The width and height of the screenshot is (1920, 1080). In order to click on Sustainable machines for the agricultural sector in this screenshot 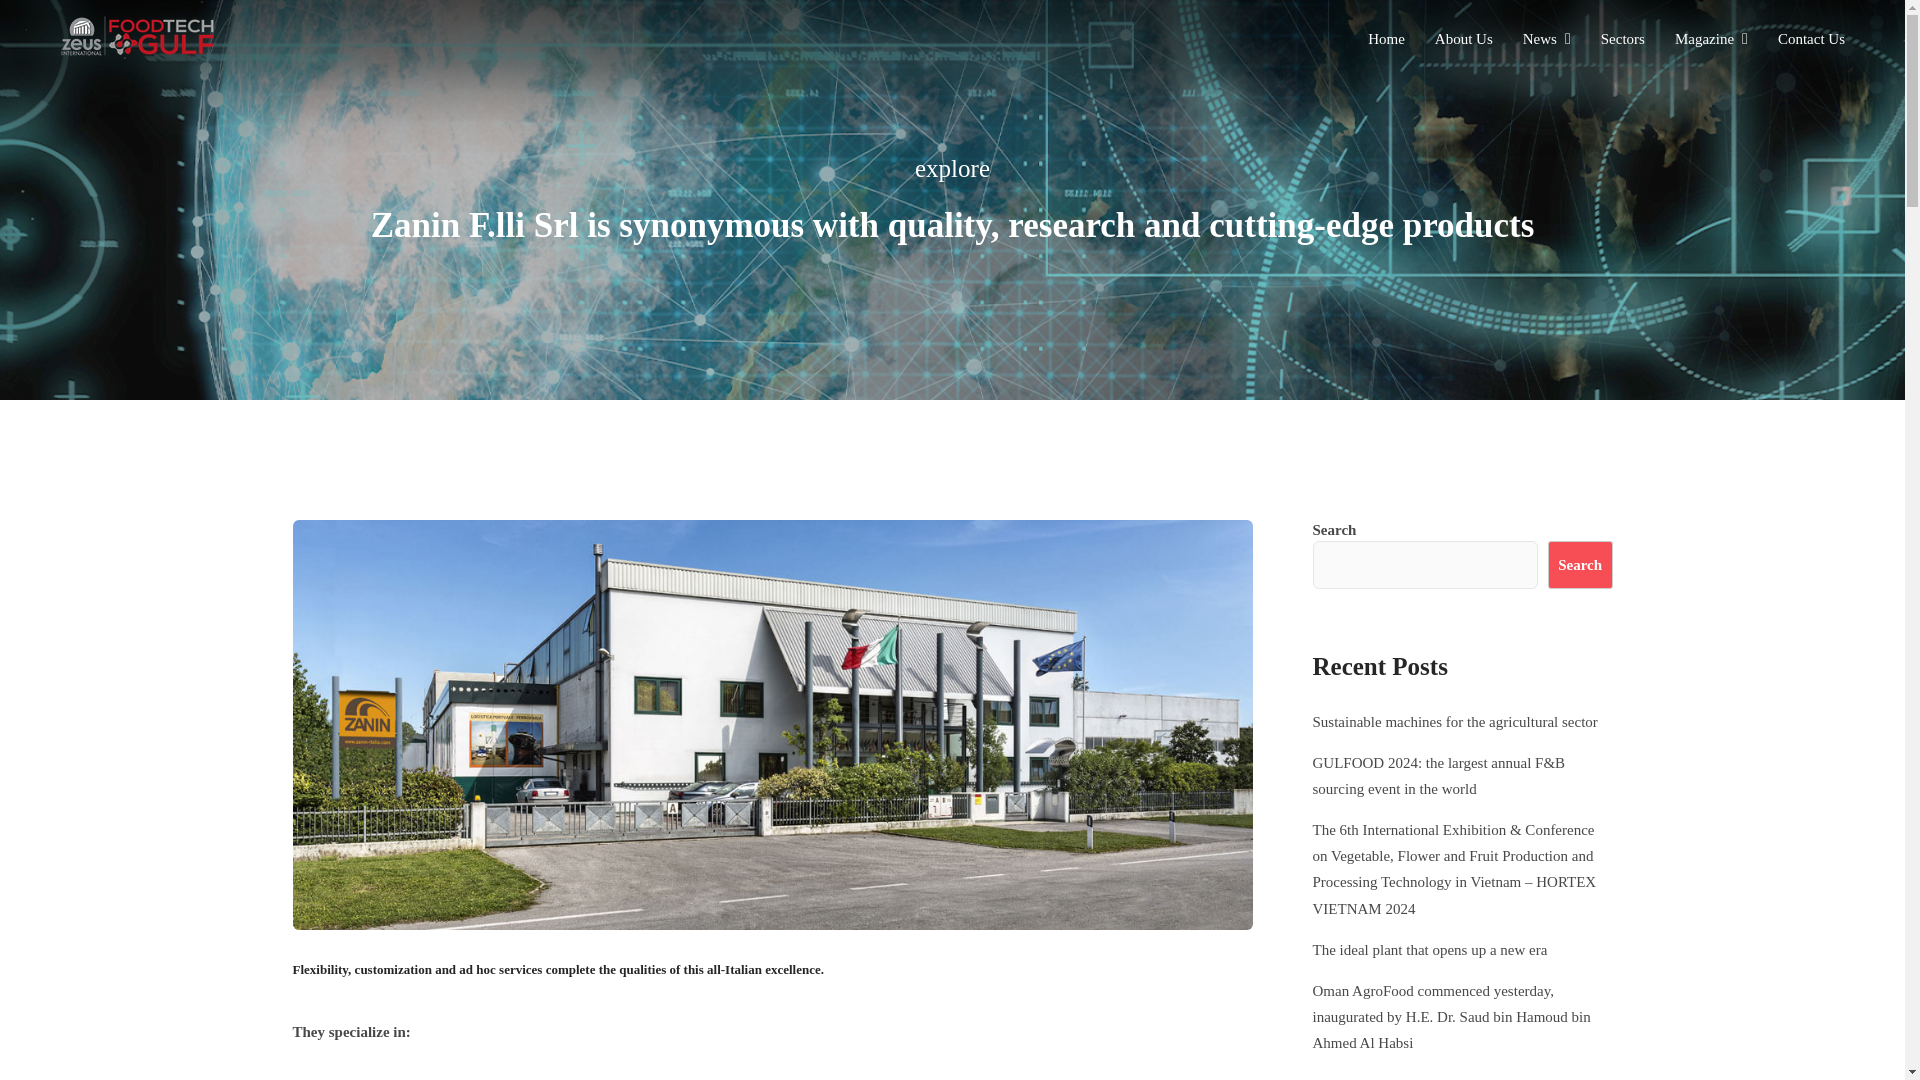, I will do `click(1454, 722)`.